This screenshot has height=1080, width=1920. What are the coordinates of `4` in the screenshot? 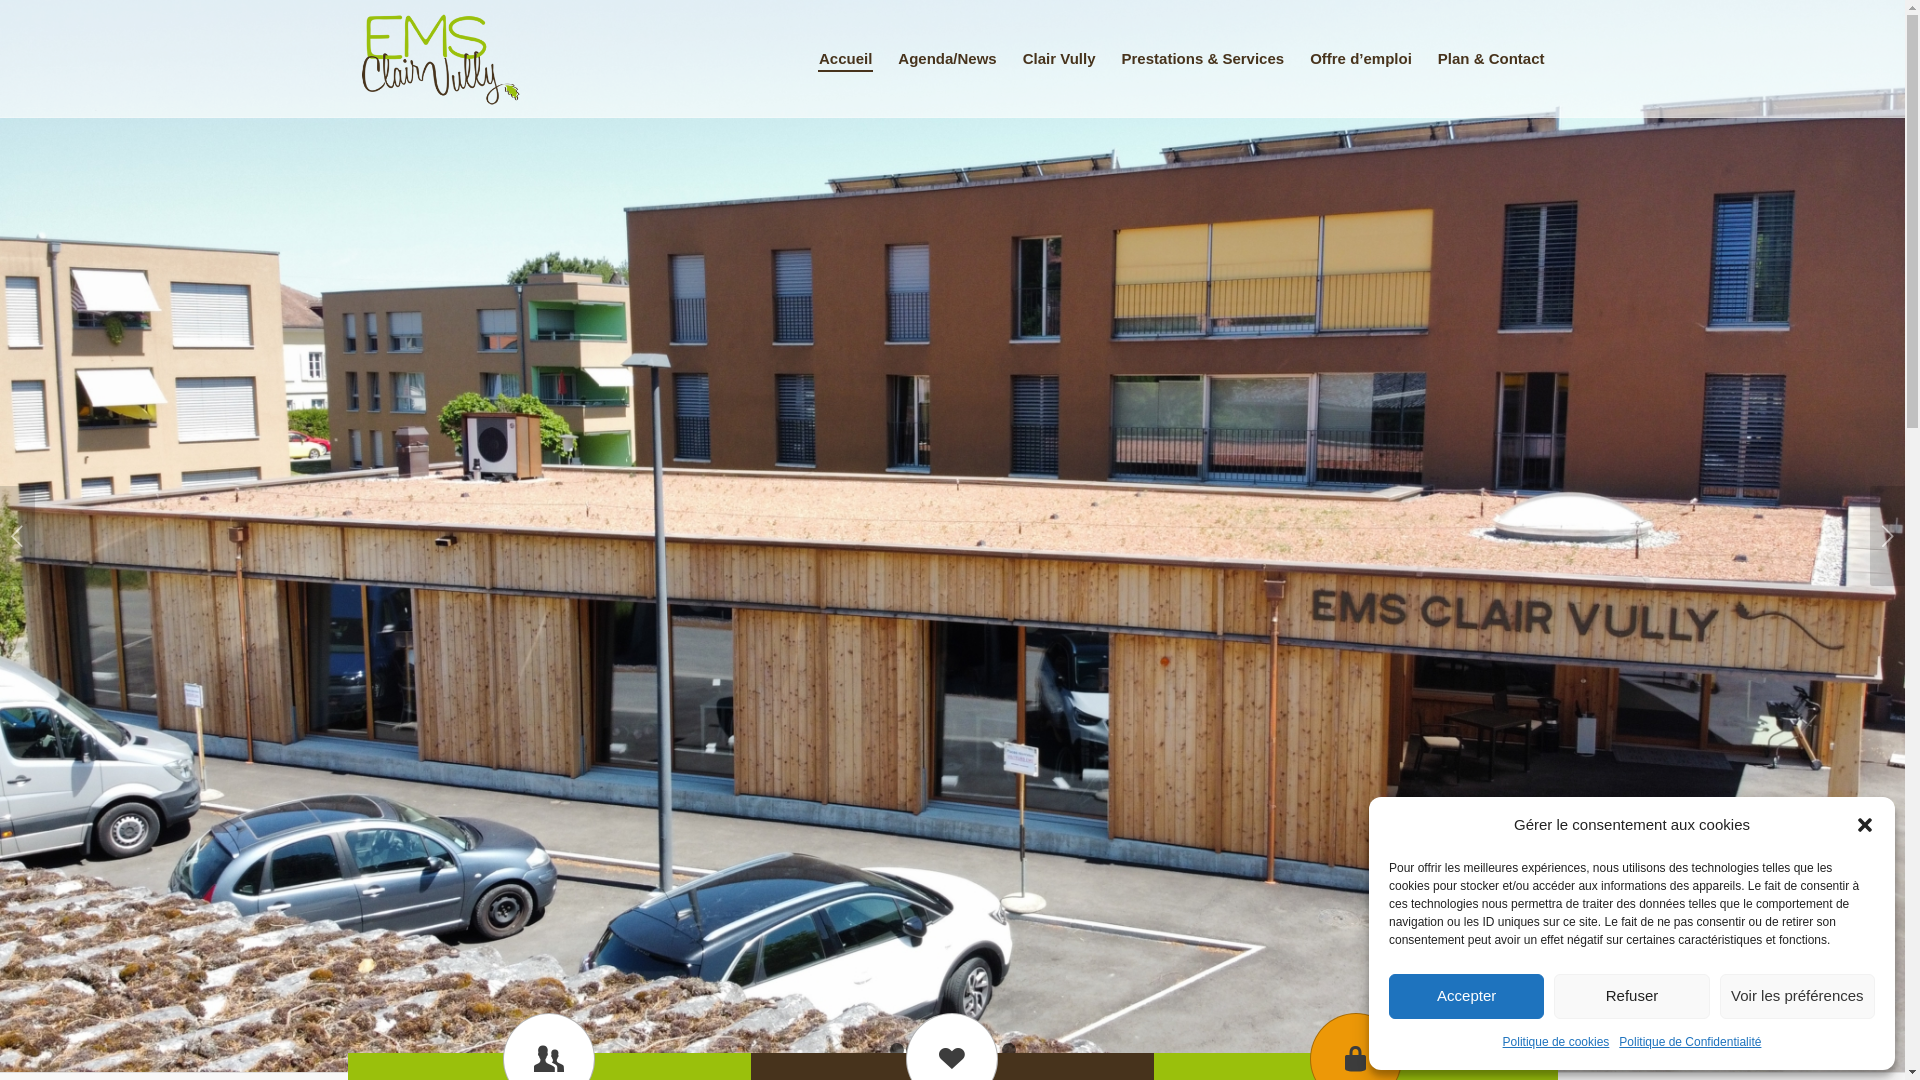 It's located at (945, 1050).